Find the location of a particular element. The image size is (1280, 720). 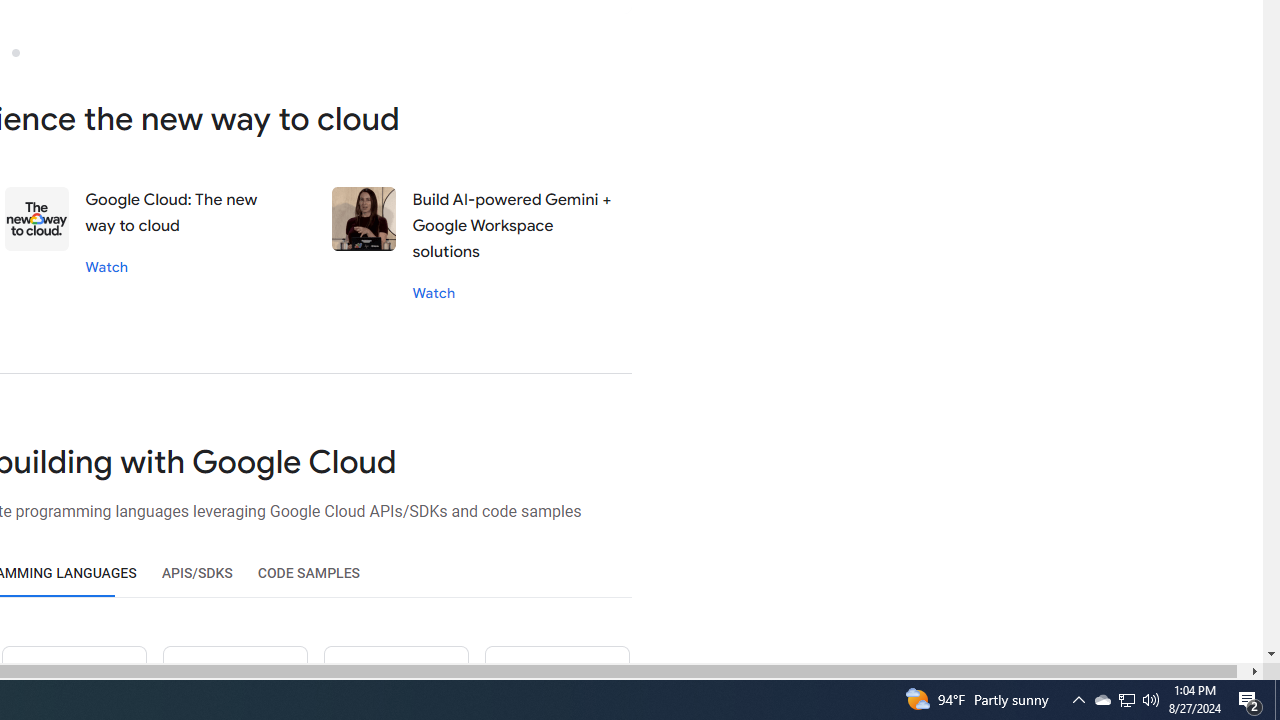

Ruby icon is located at coordinates (235, 682).